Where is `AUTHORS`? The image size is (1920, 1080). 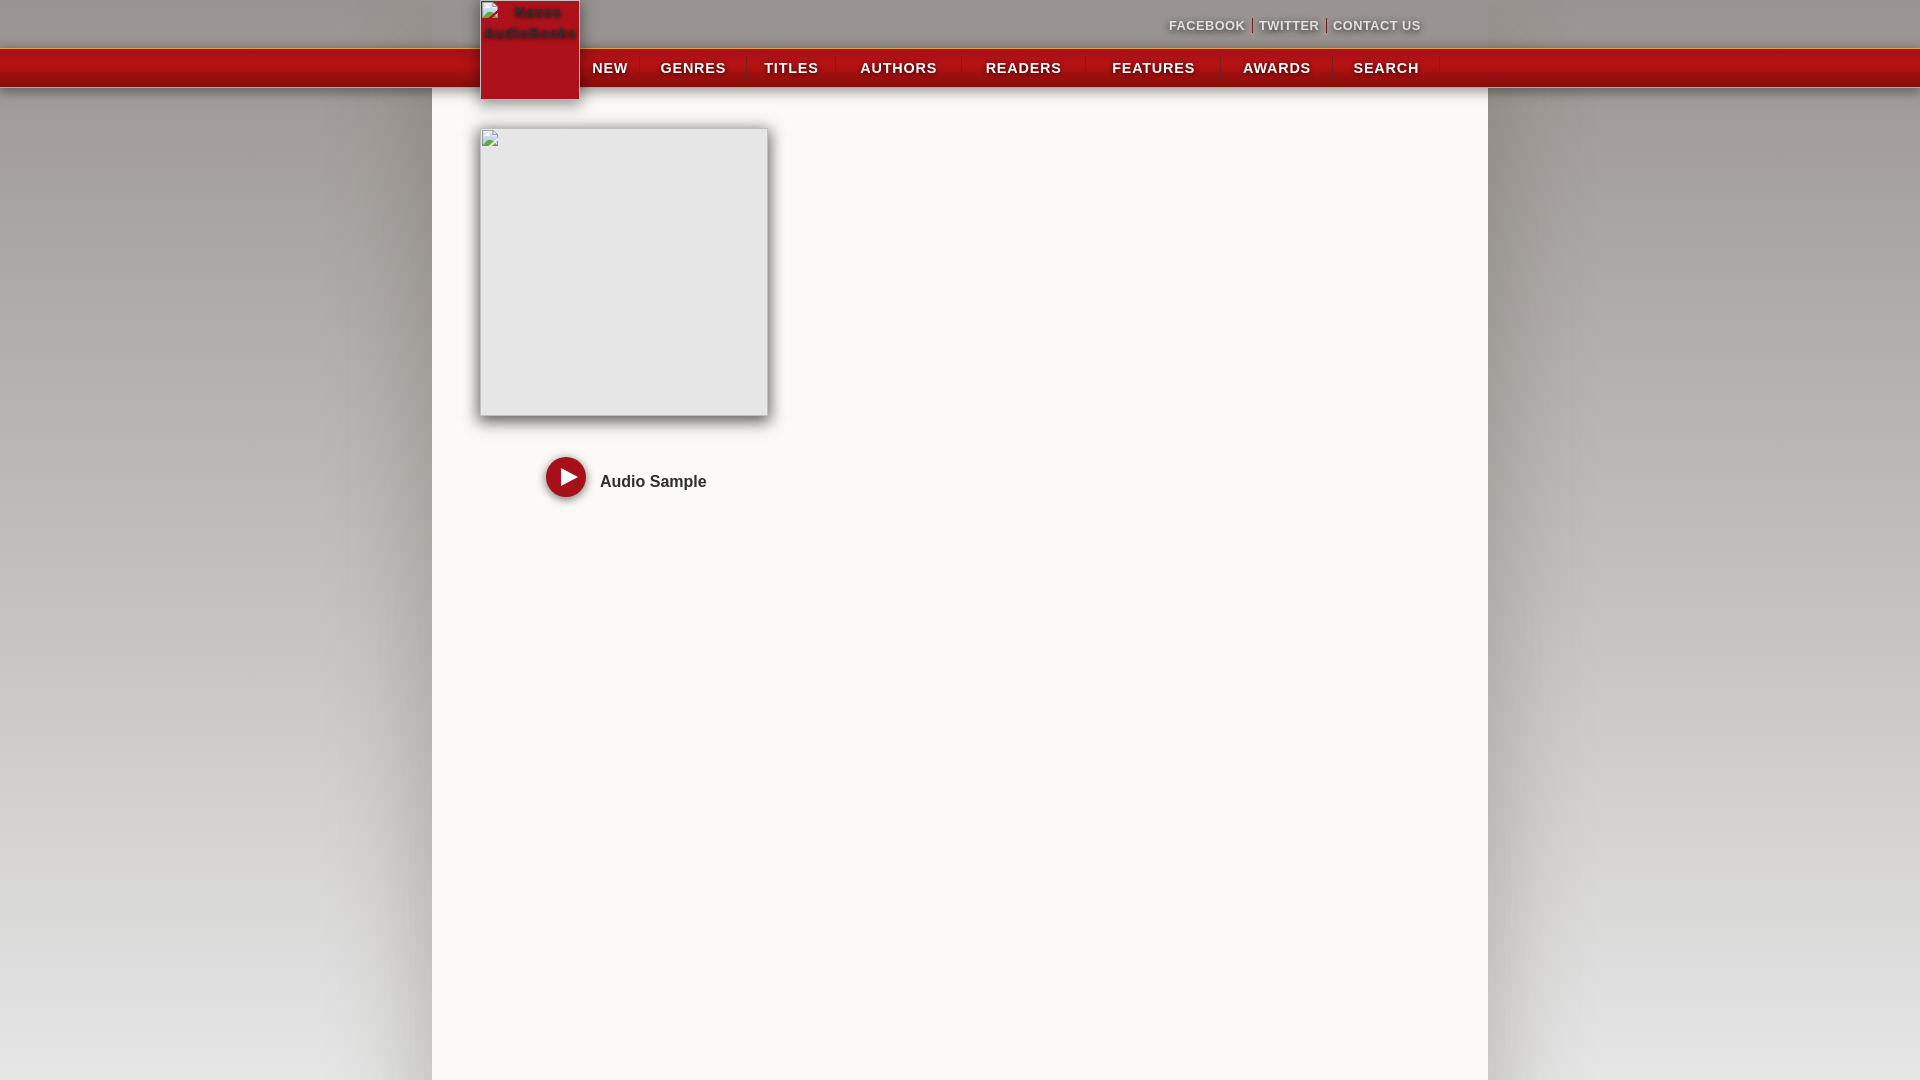 AUTHORS is located at coordinates (898, 68).